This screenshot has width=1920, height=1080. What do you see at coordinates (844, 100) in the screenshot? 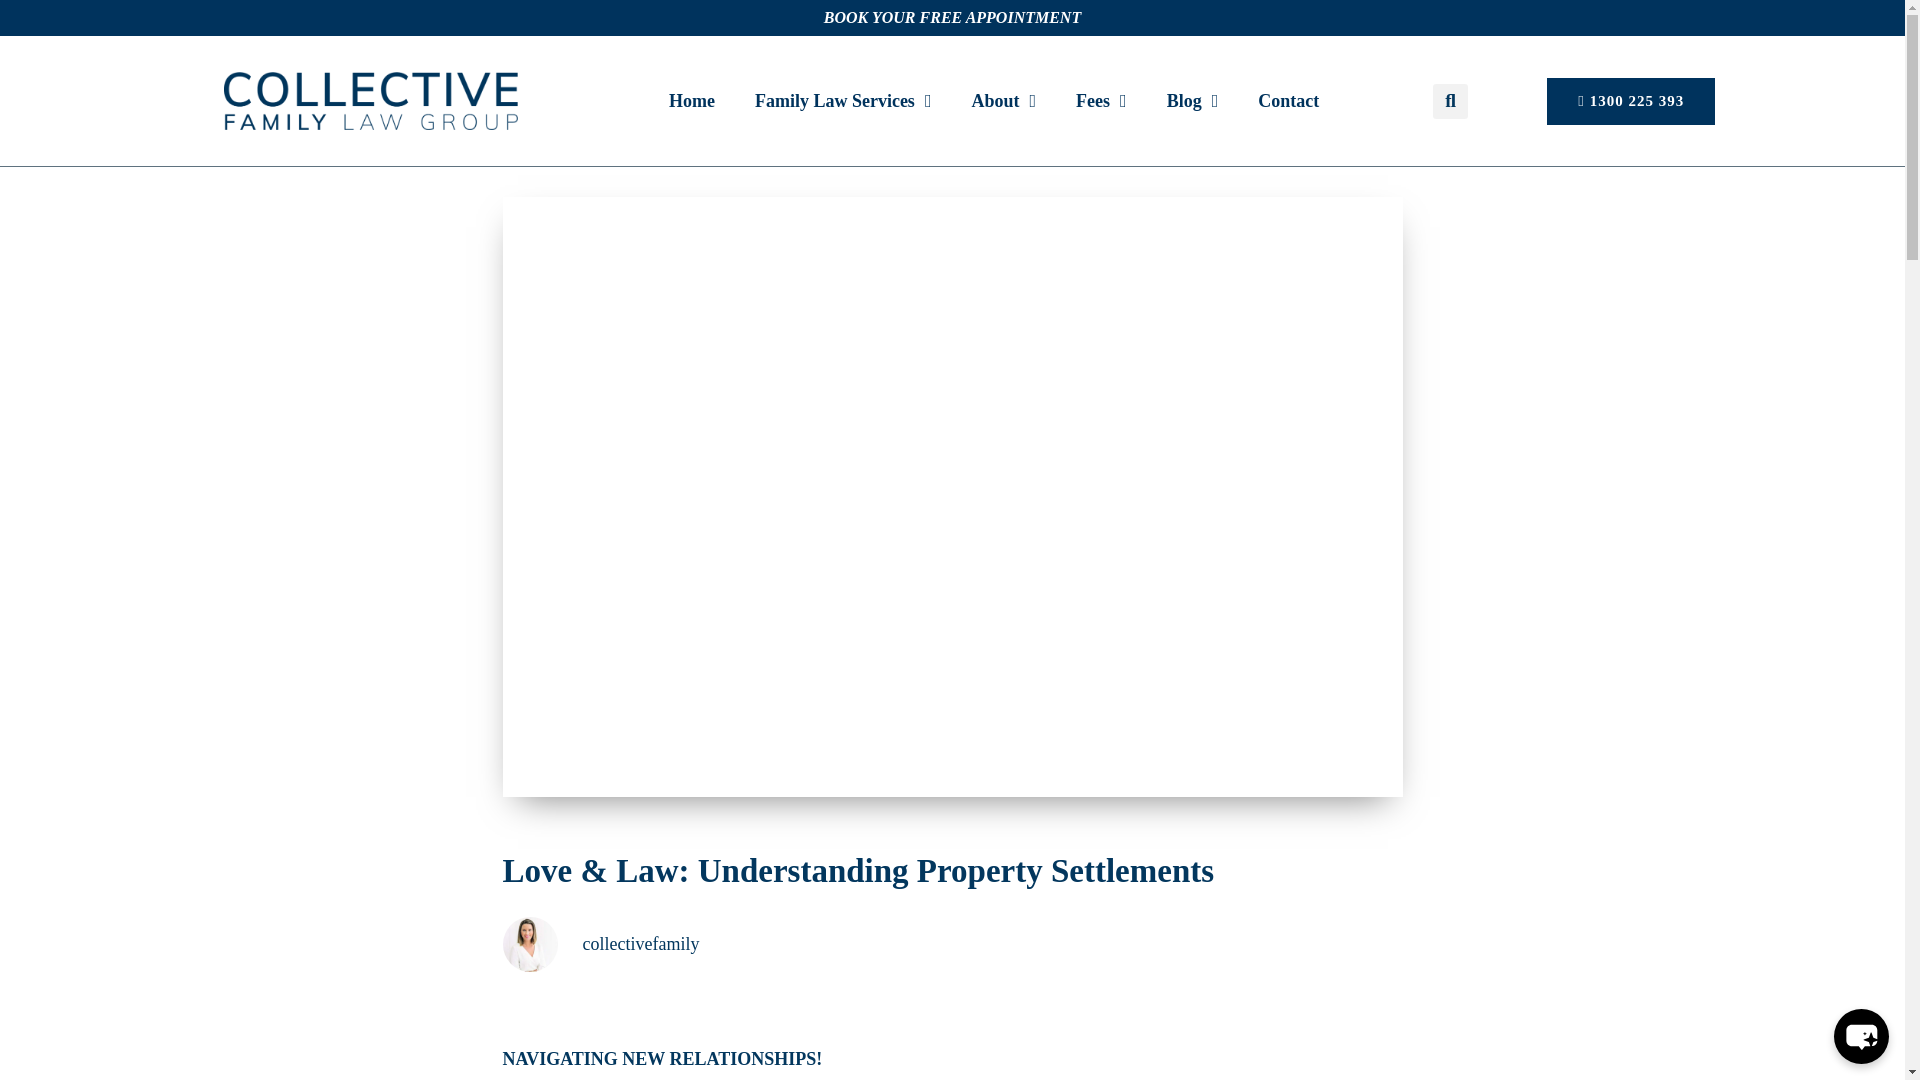
I see `Family Law Services` at bounding box center [844, 100].